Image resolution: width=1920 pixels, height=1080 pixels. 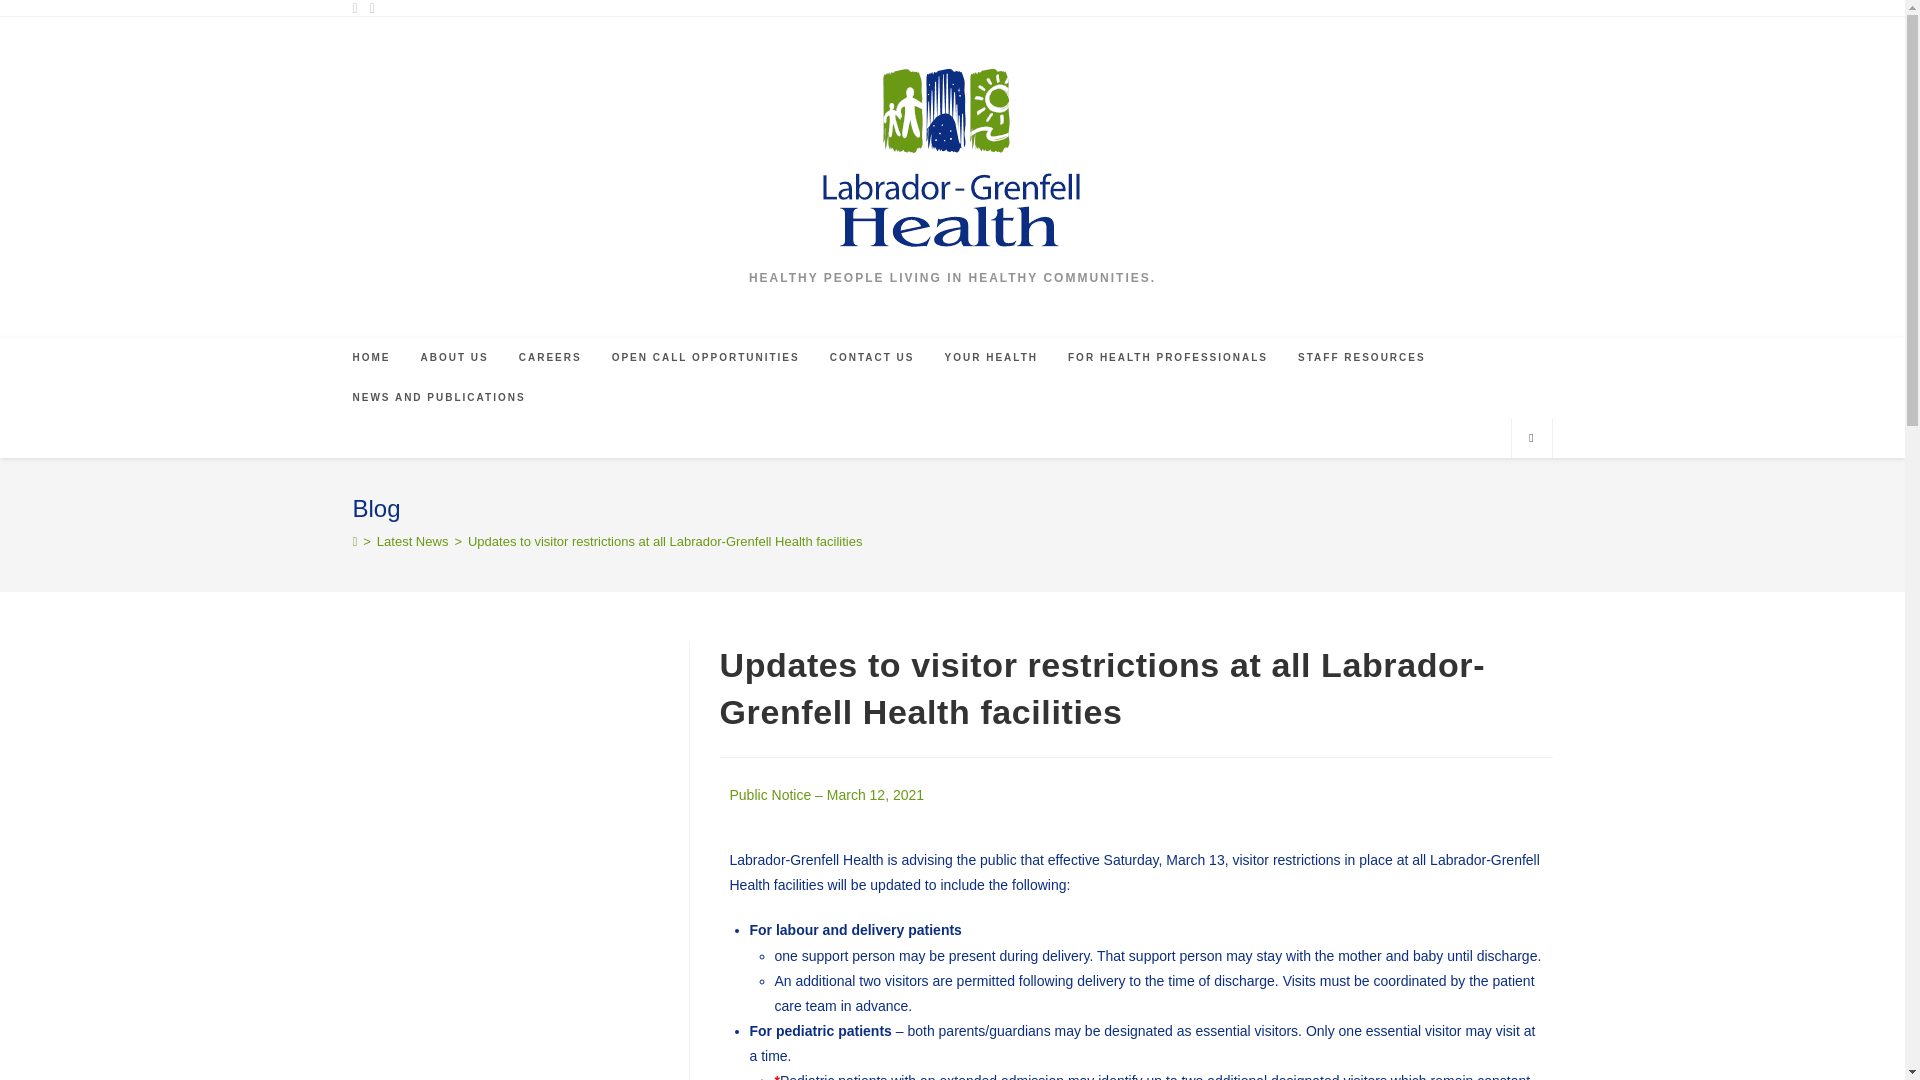 What do you see at coordinates (550, 358) in the screenshot?
I see `CAREERS` at bounding box center [550, 358].